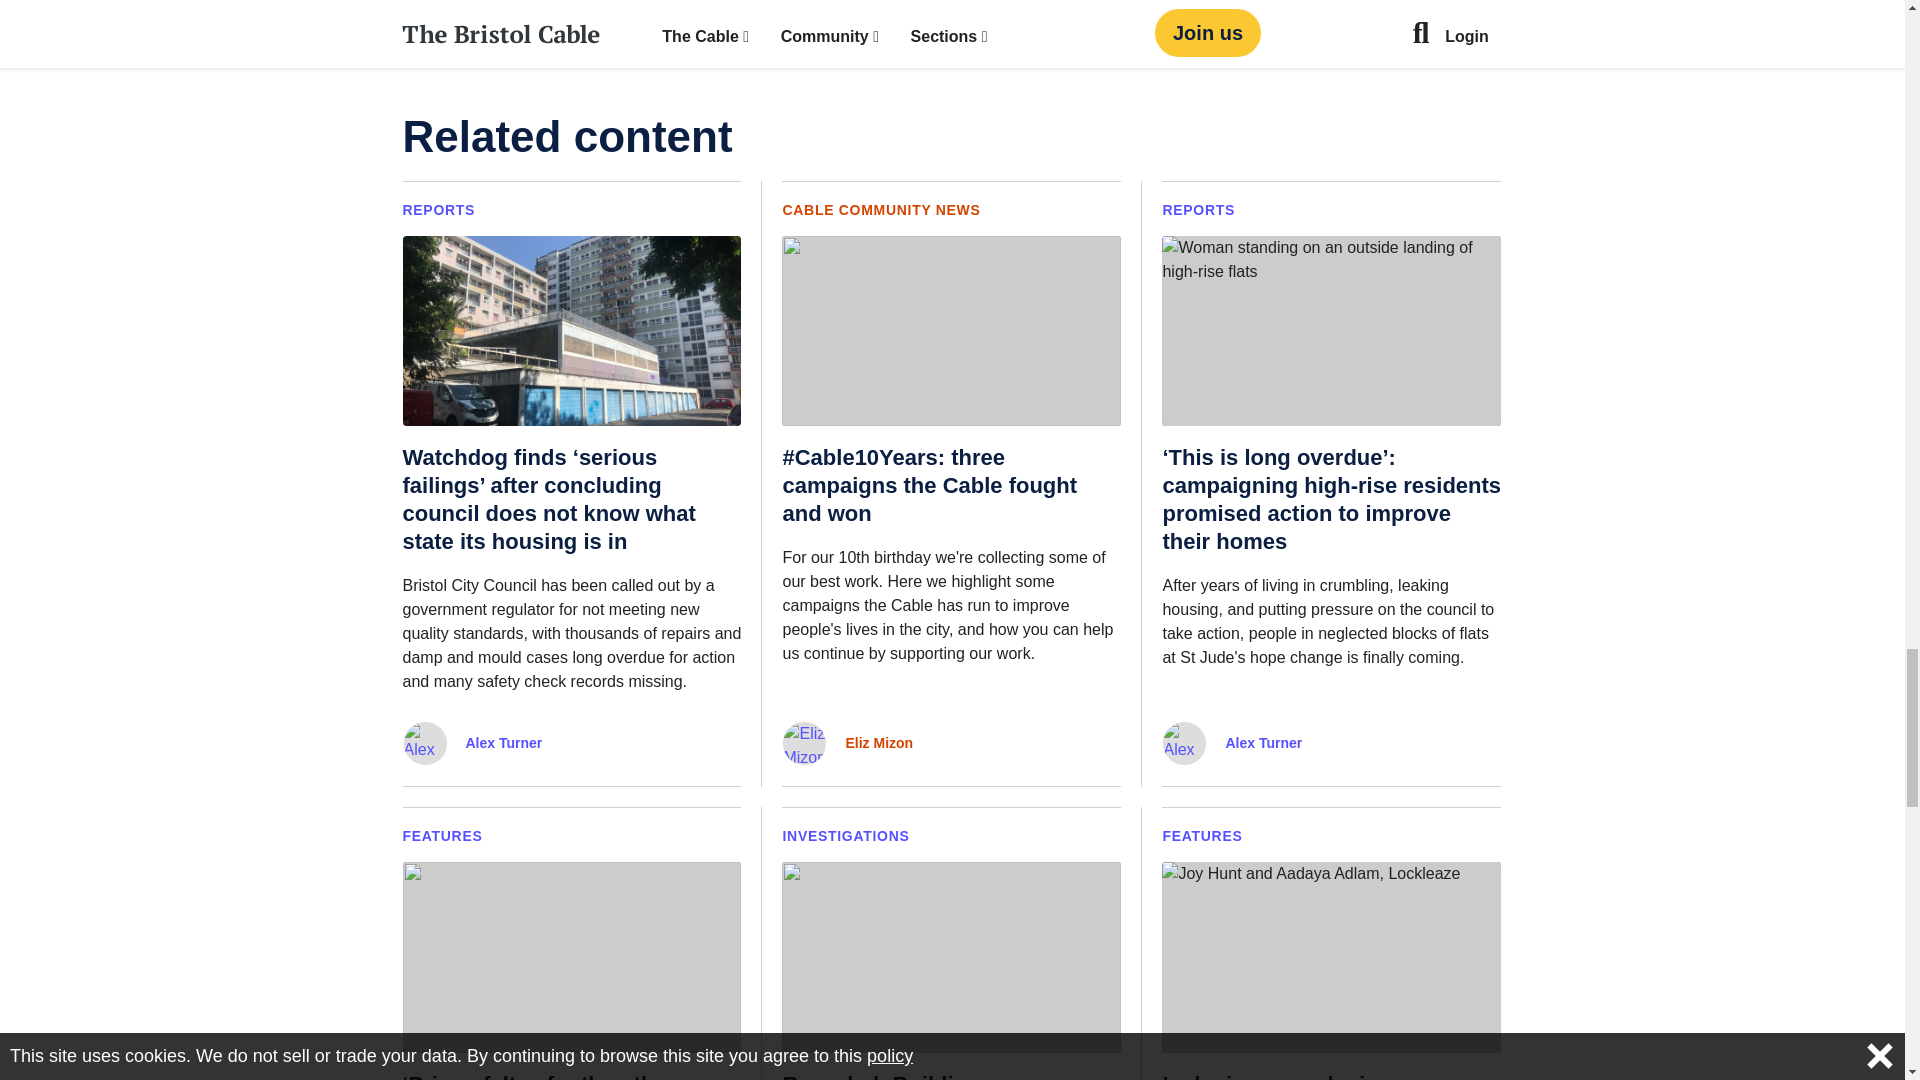 This screenshot has width=1920, height=1080. What do you see at coordinates (1028, 45) in the screenshot?
I see `Opens in a new tab` at bounding box center [1028, 45].